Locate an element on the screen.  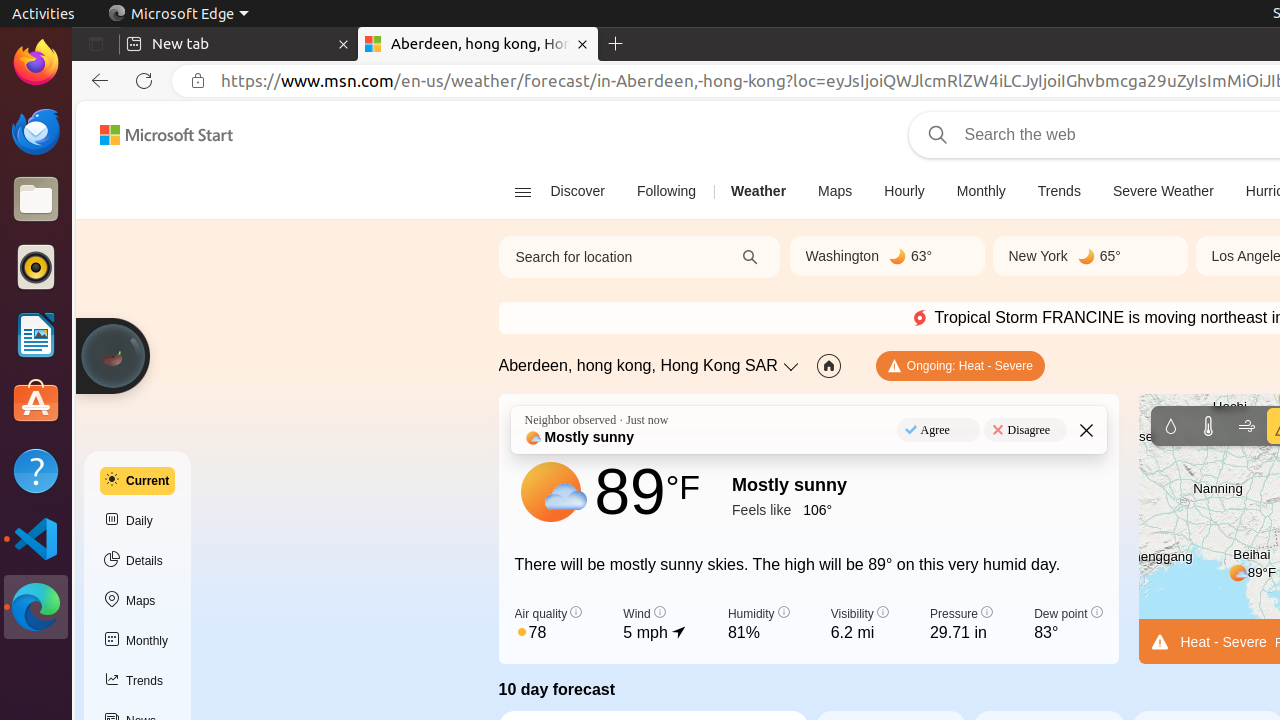
Trends is located at coordinates (138, 681).